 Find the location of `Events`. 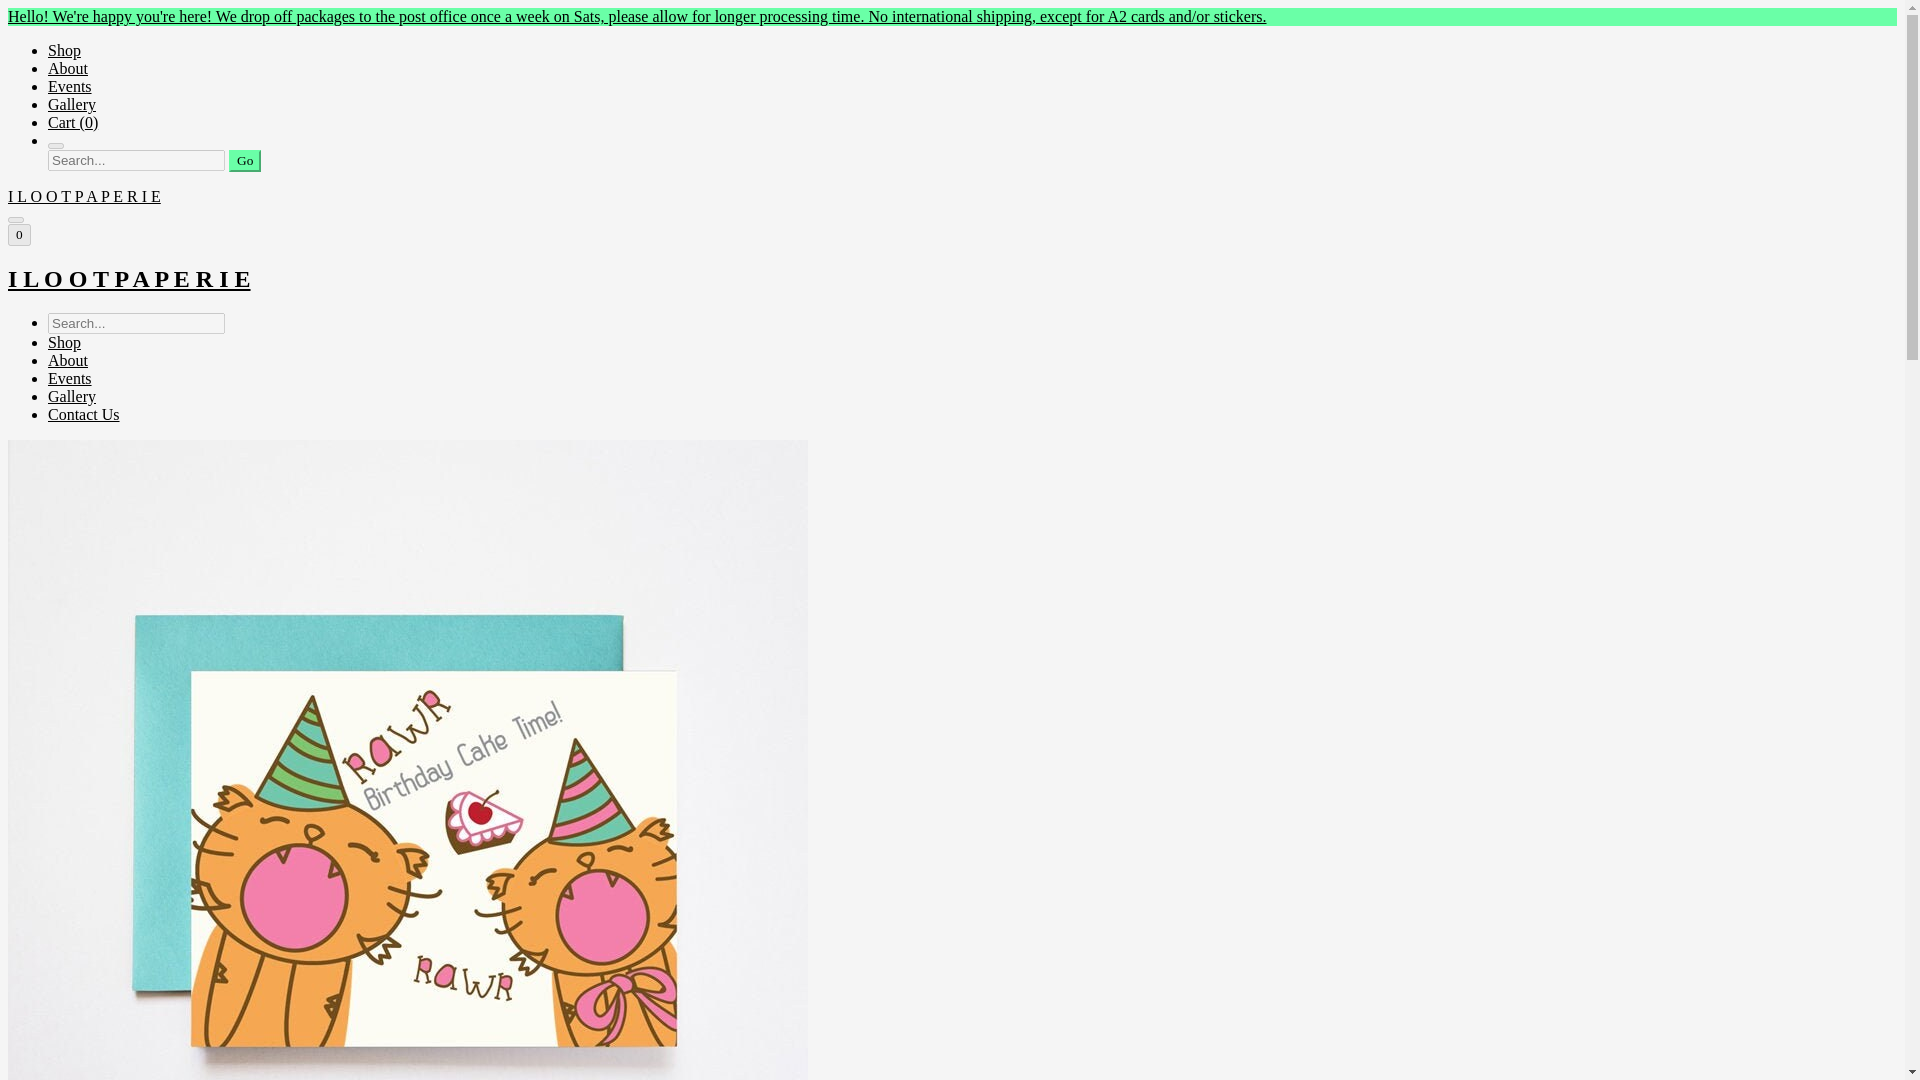

Events is located at coordinates (70, 86).